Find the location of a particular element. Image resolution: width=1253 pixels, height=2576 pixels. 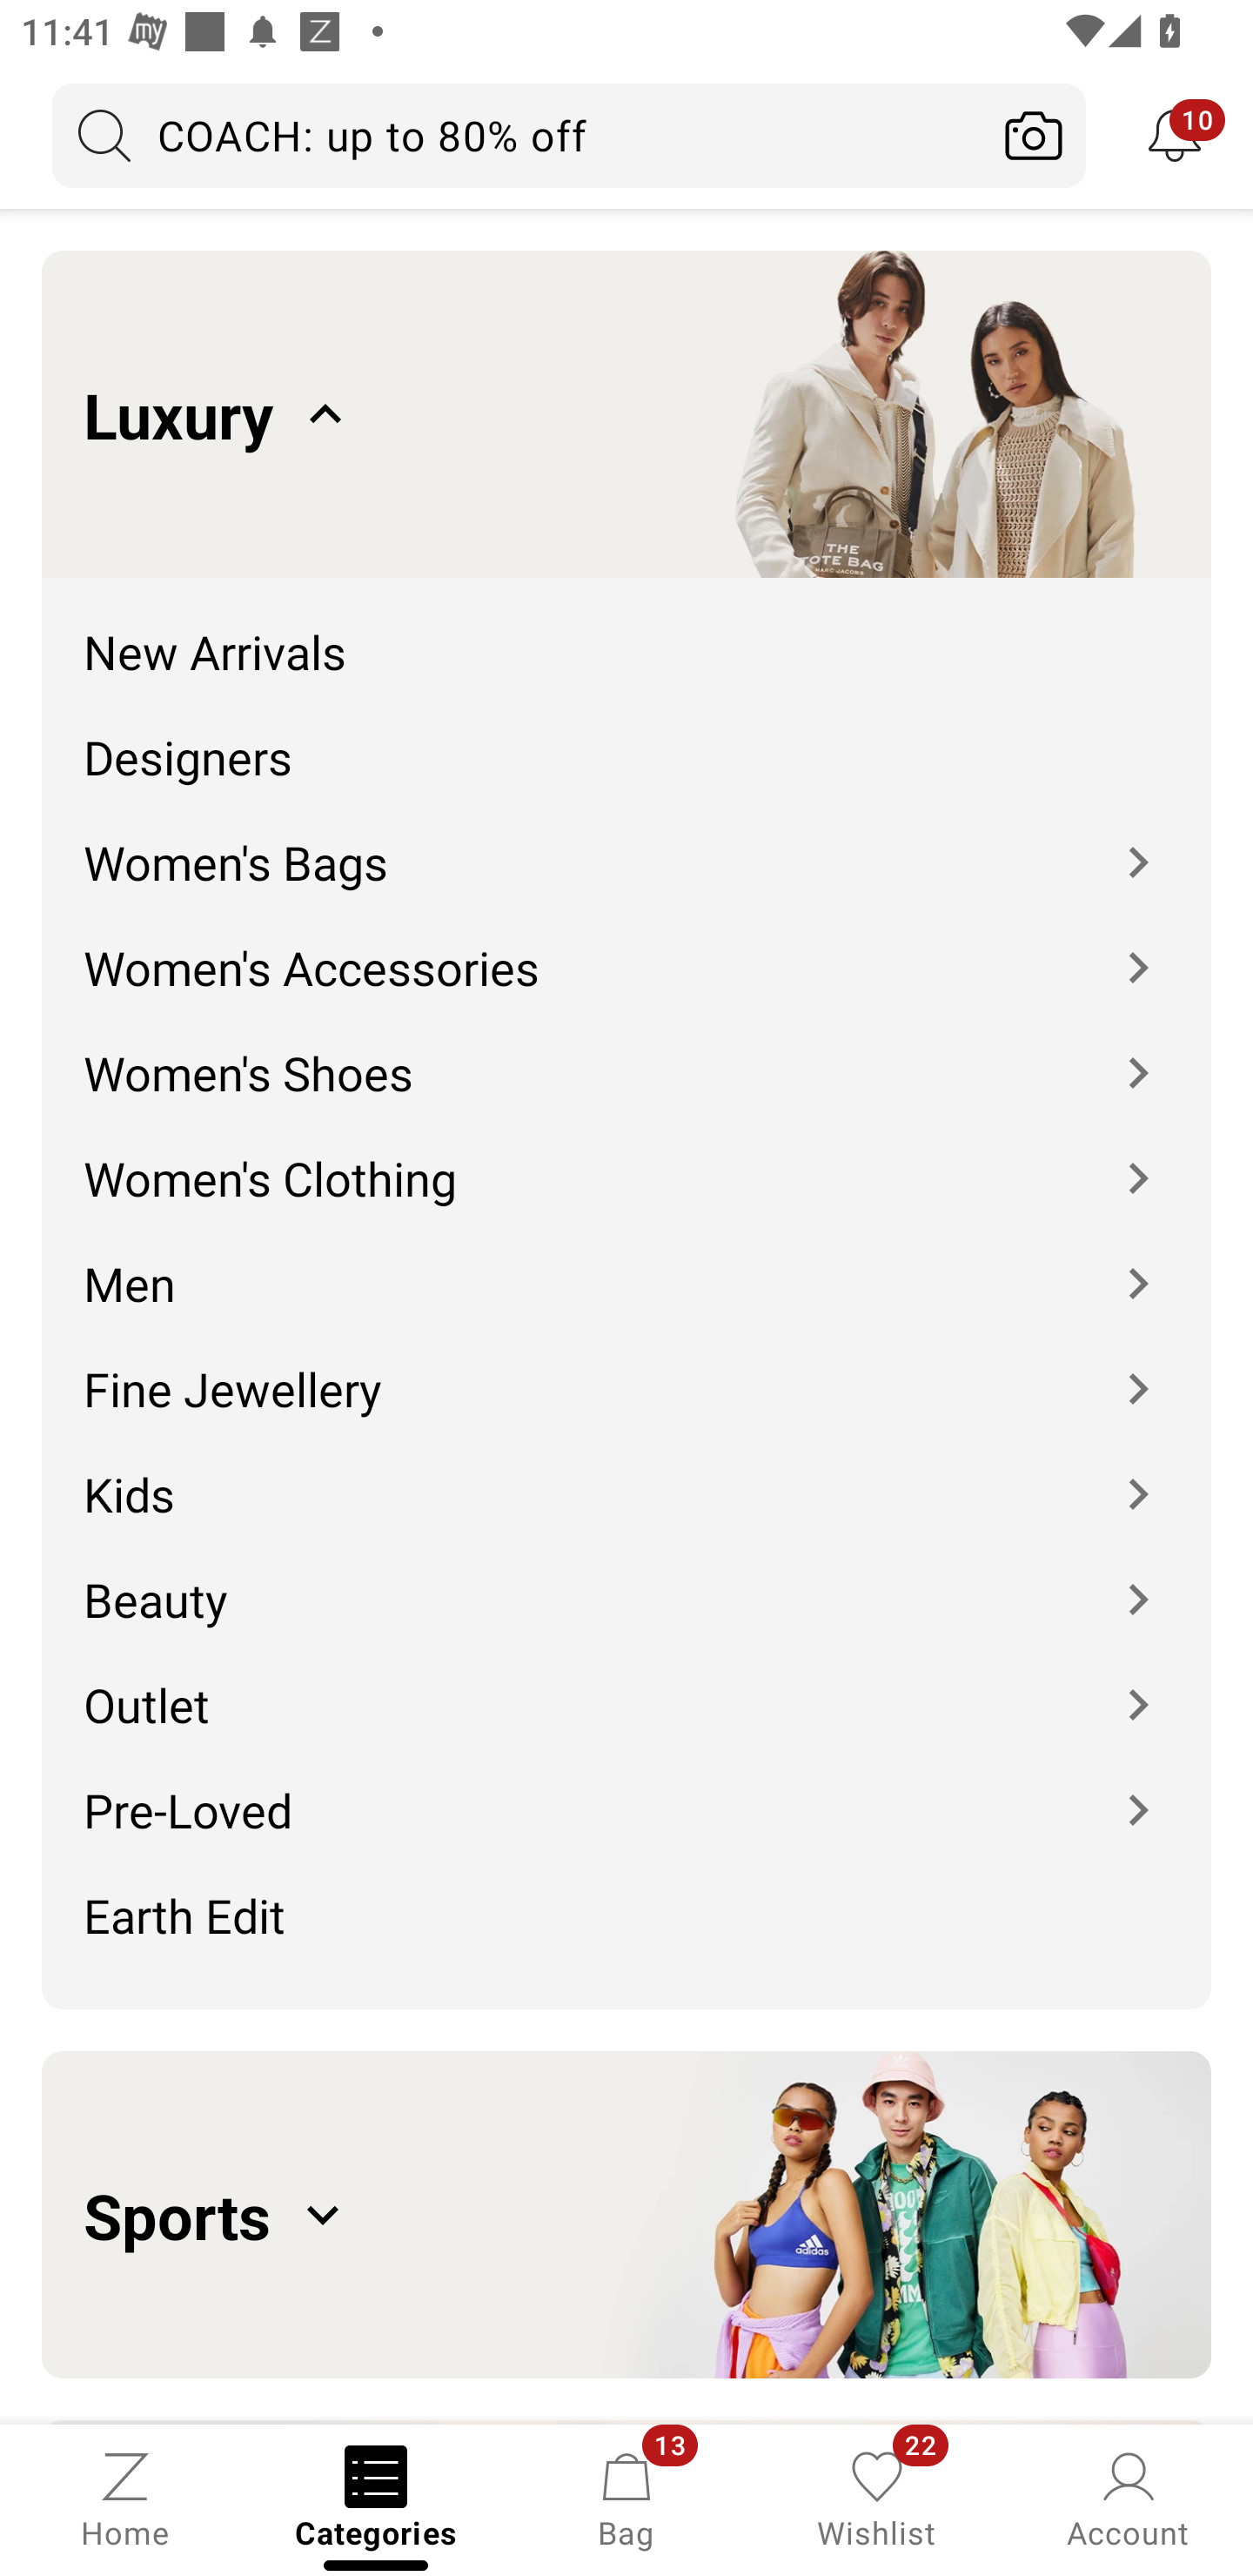

Outlet is located at coordinates (626, 1683).